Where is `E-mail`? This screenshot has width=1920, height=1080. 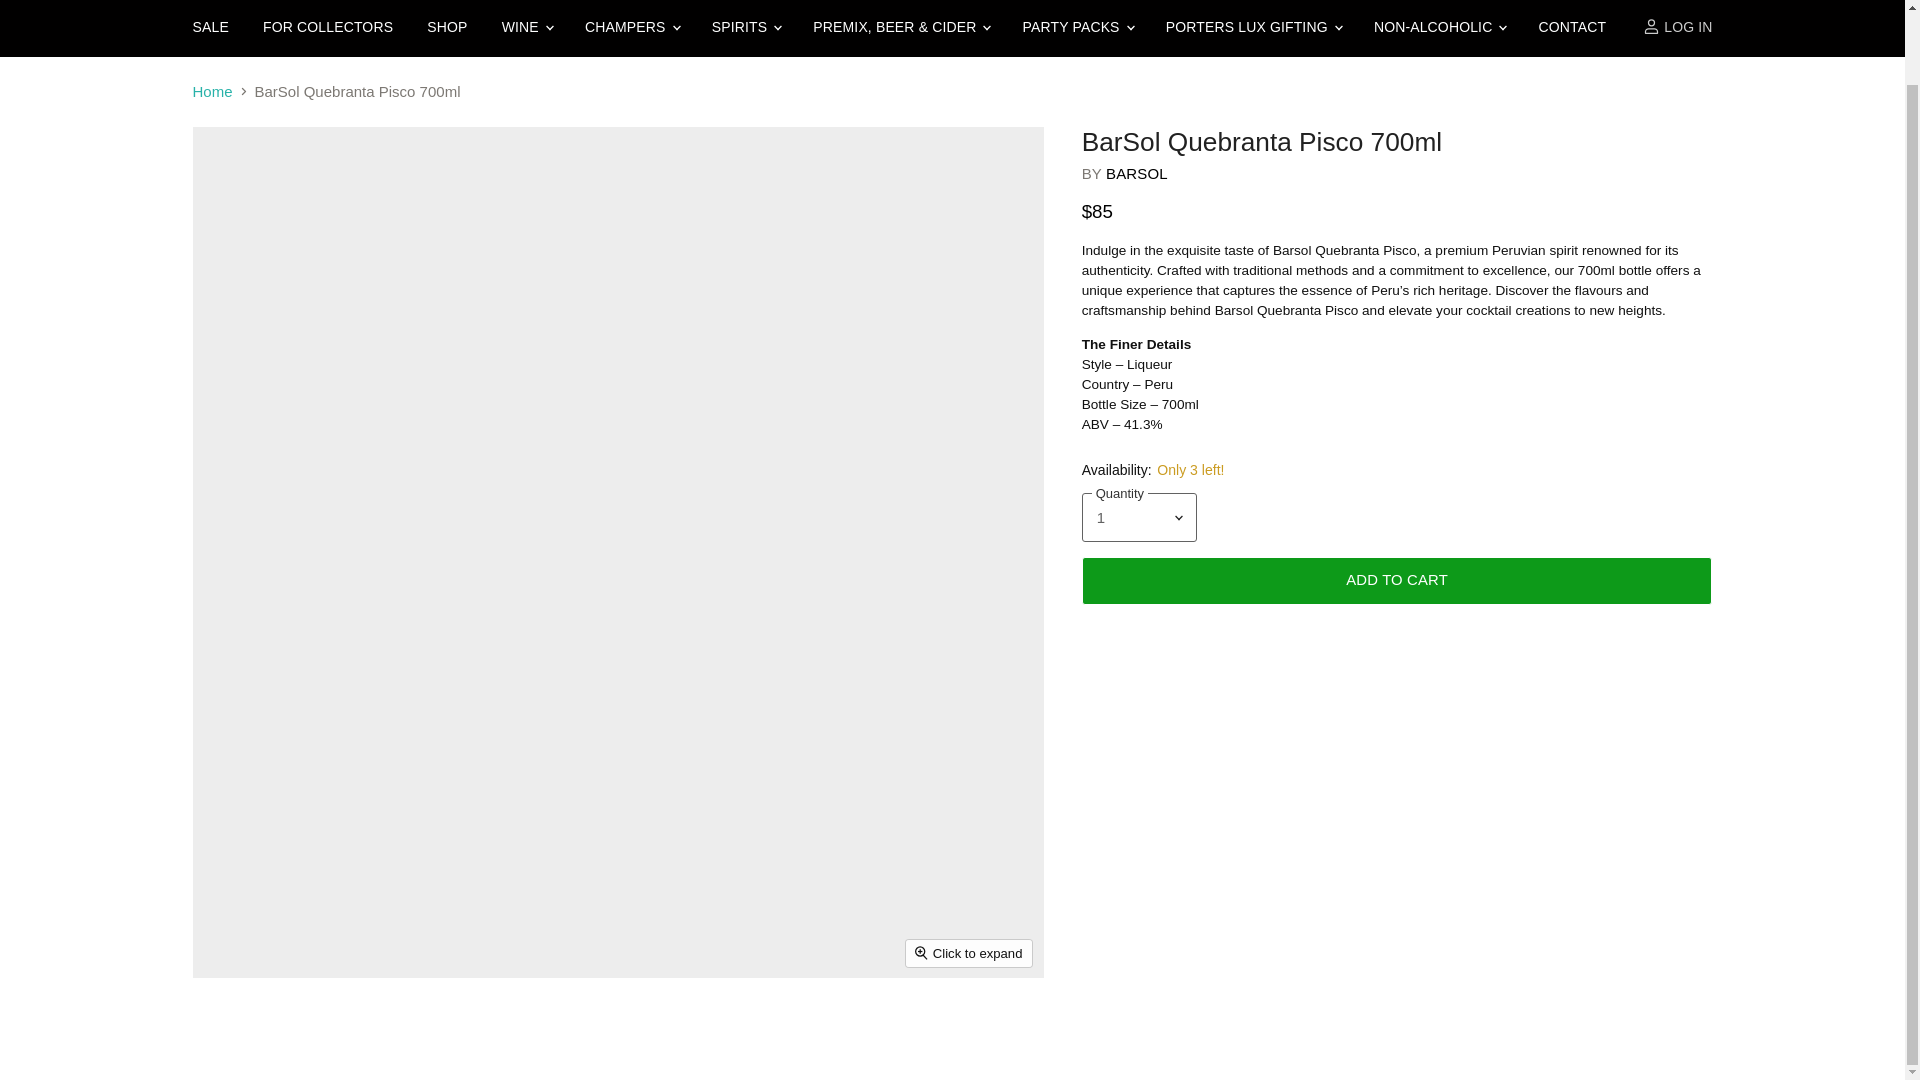 E-mail is located at coordinates (206, 753).